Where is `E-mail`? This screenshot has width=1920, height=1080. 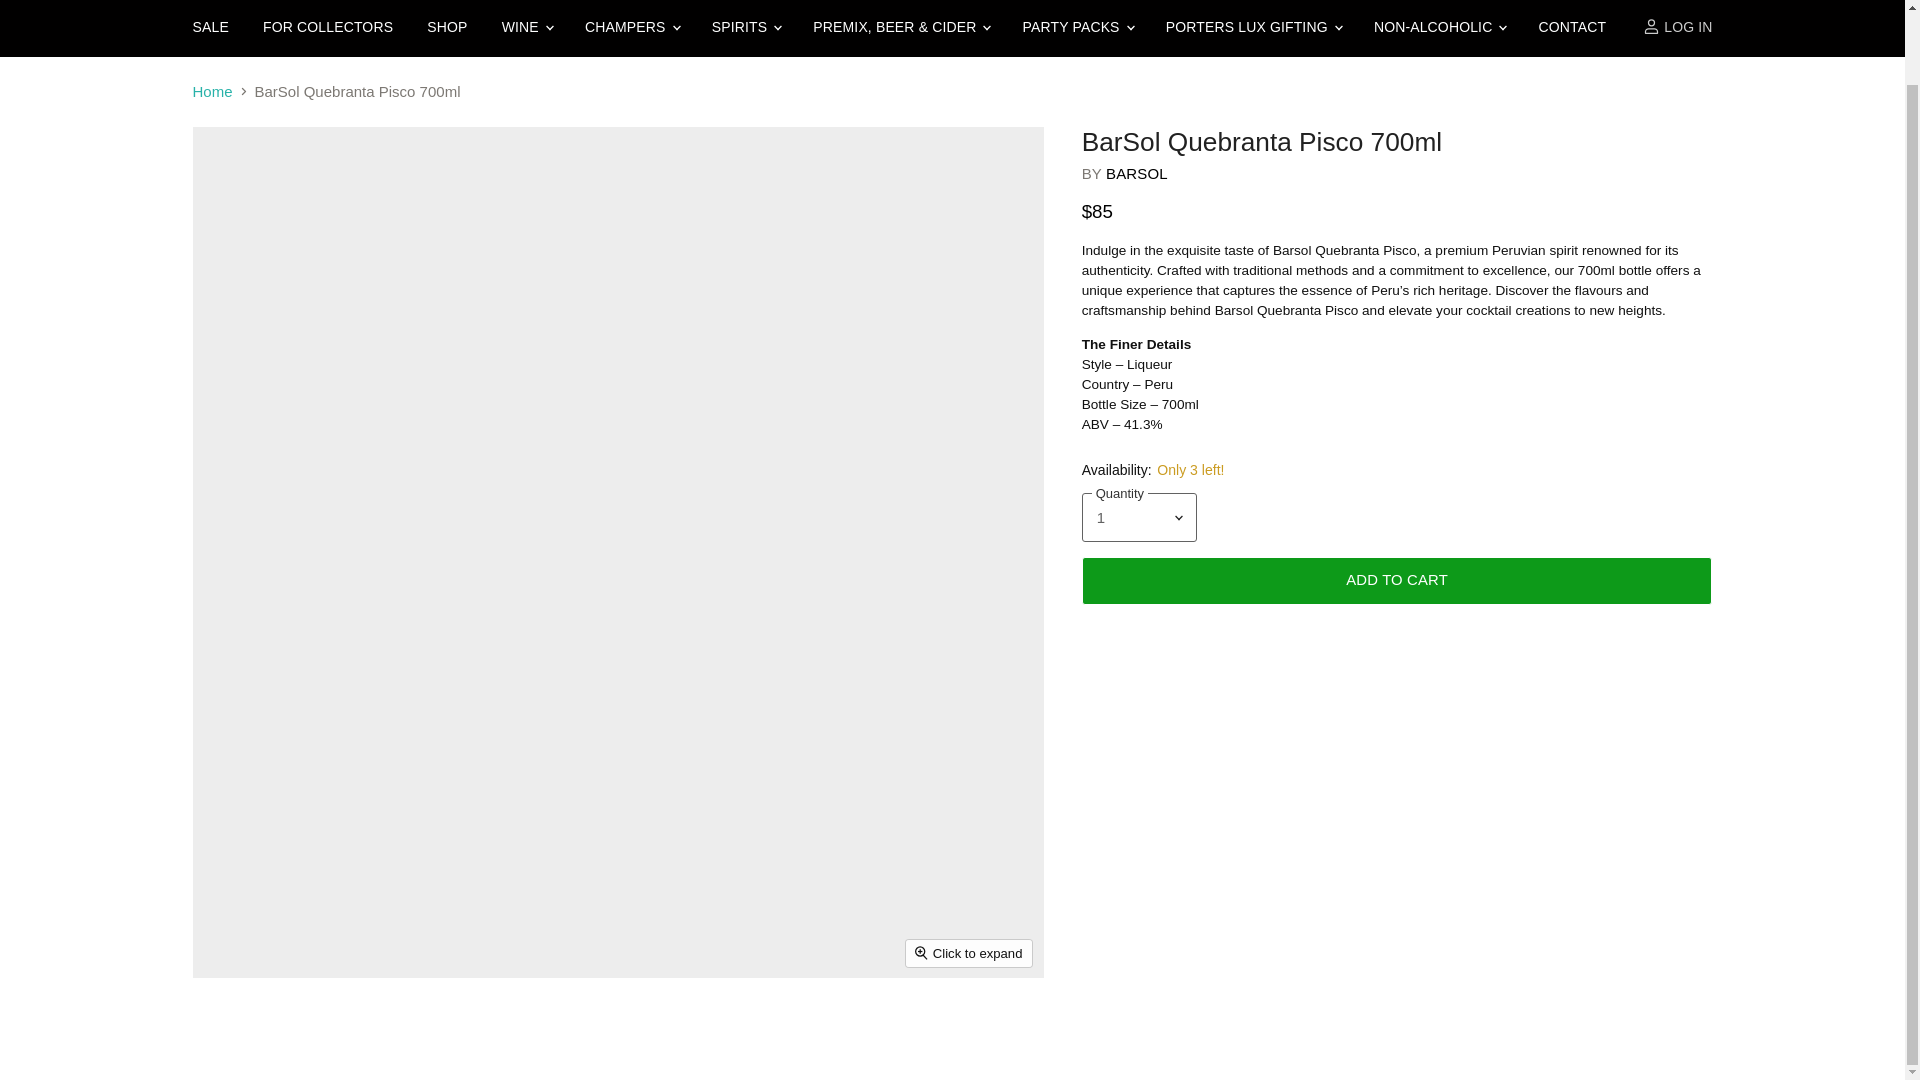 E-mail is located at coordinates (206, 753).